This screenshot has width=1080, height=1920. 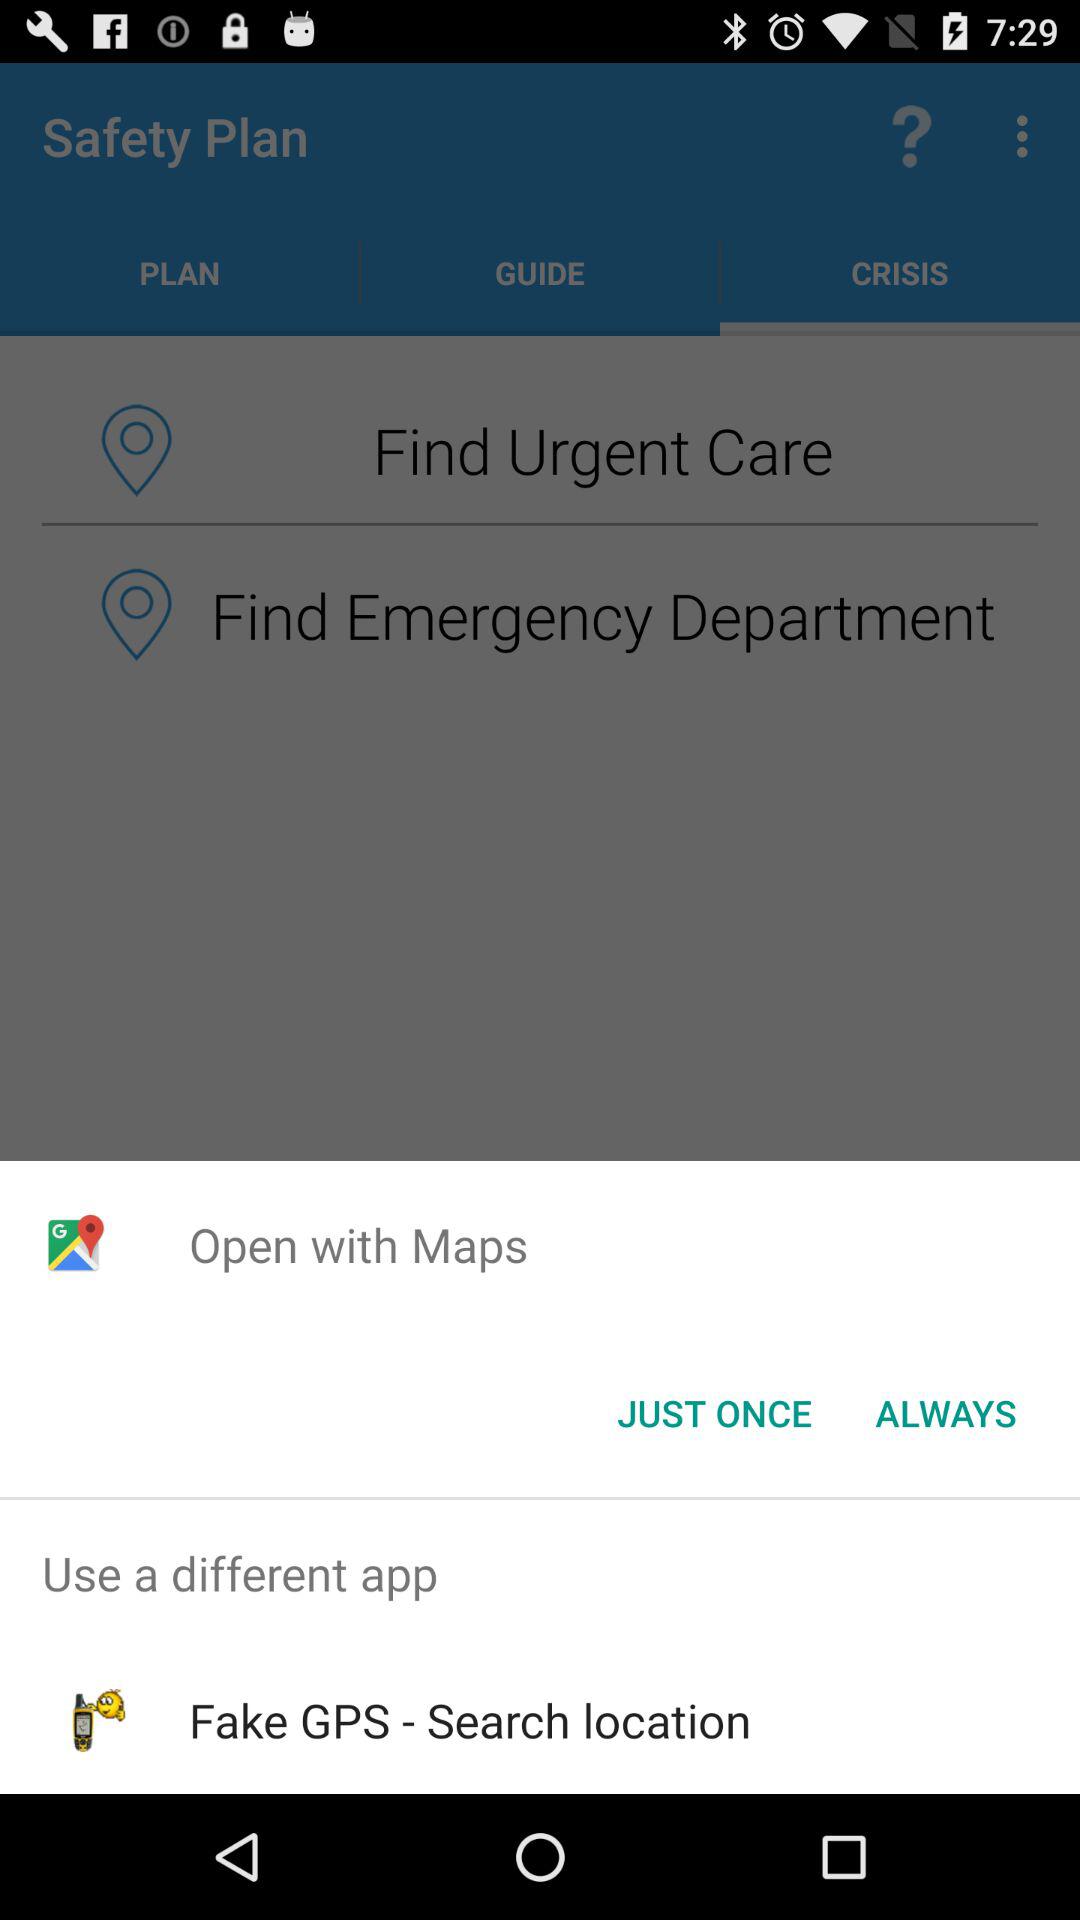 I want to click on select icon above fake gps search icon, so click(x=540, y=1574).